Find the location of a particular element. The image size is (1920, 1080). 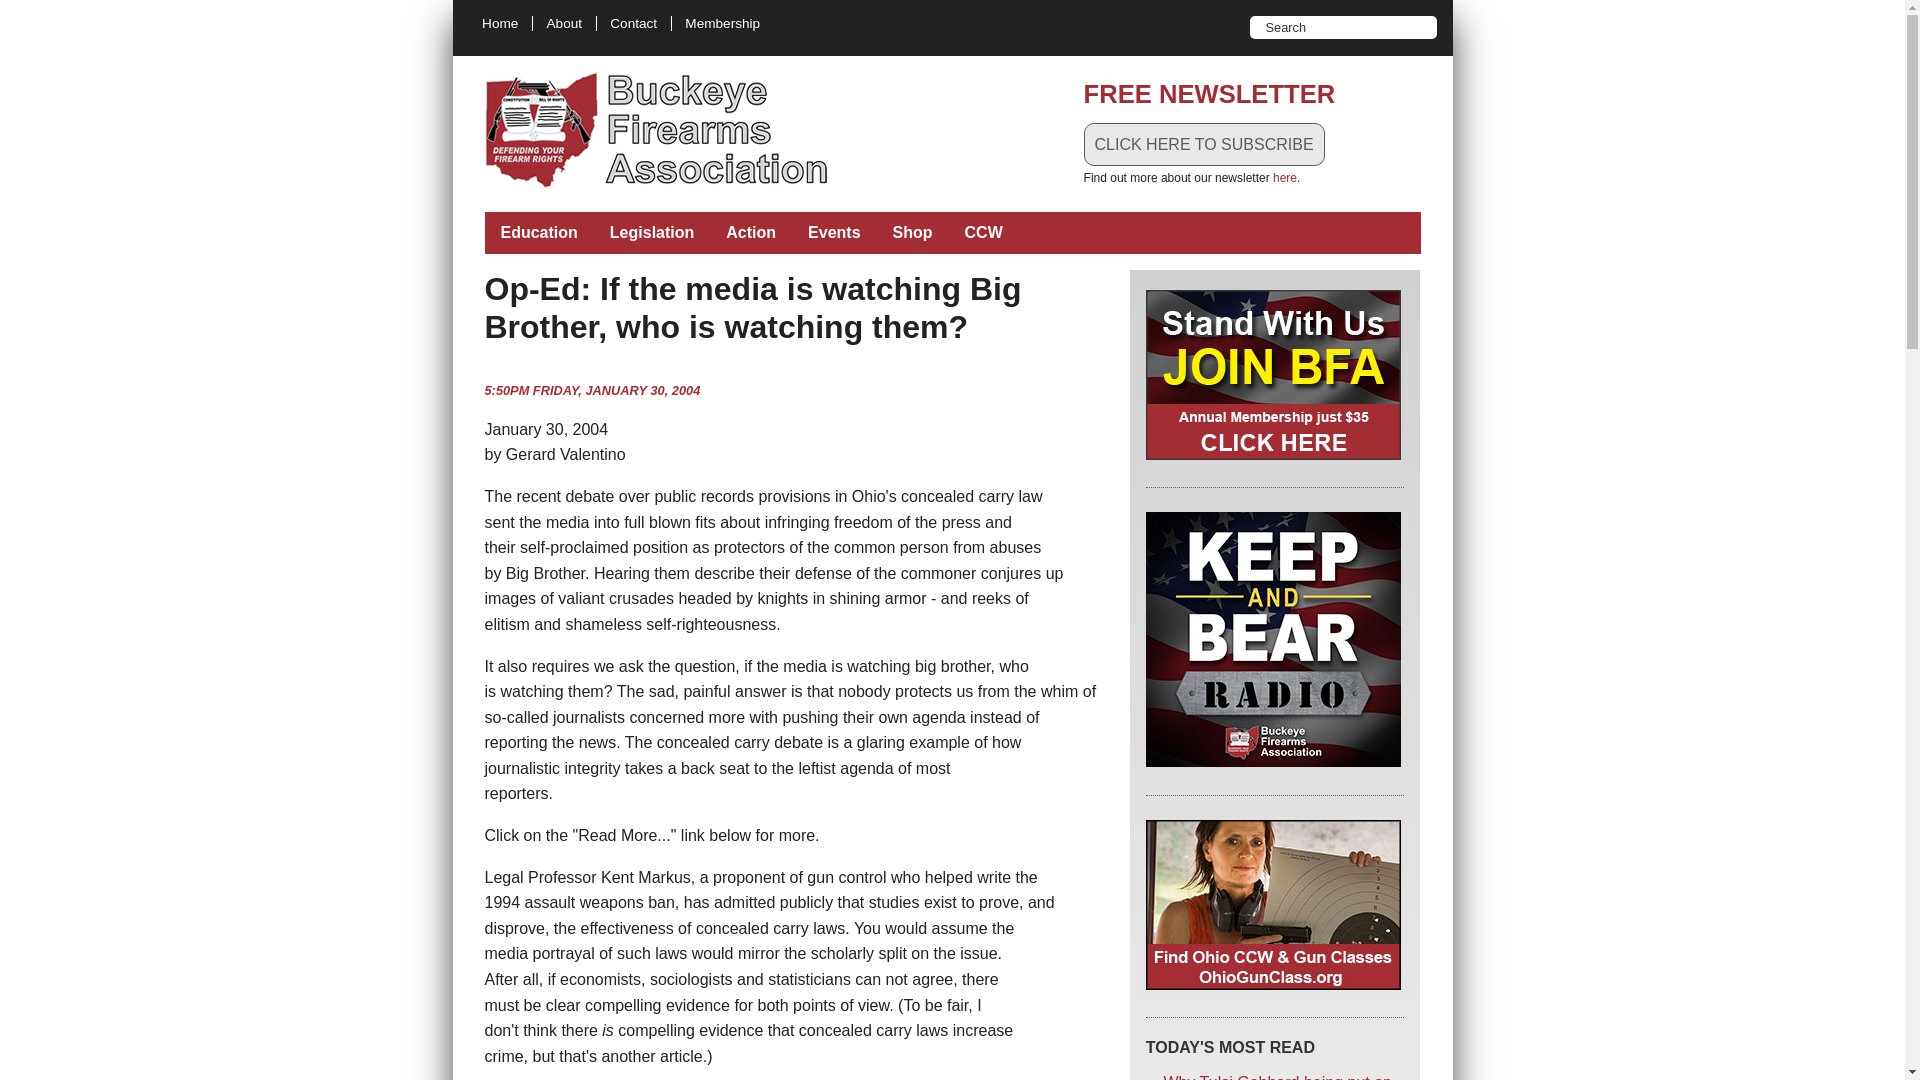

LIKE BUCKEYE FIREARMS ON FACEBOOK is located at coordinates (1088, 24).